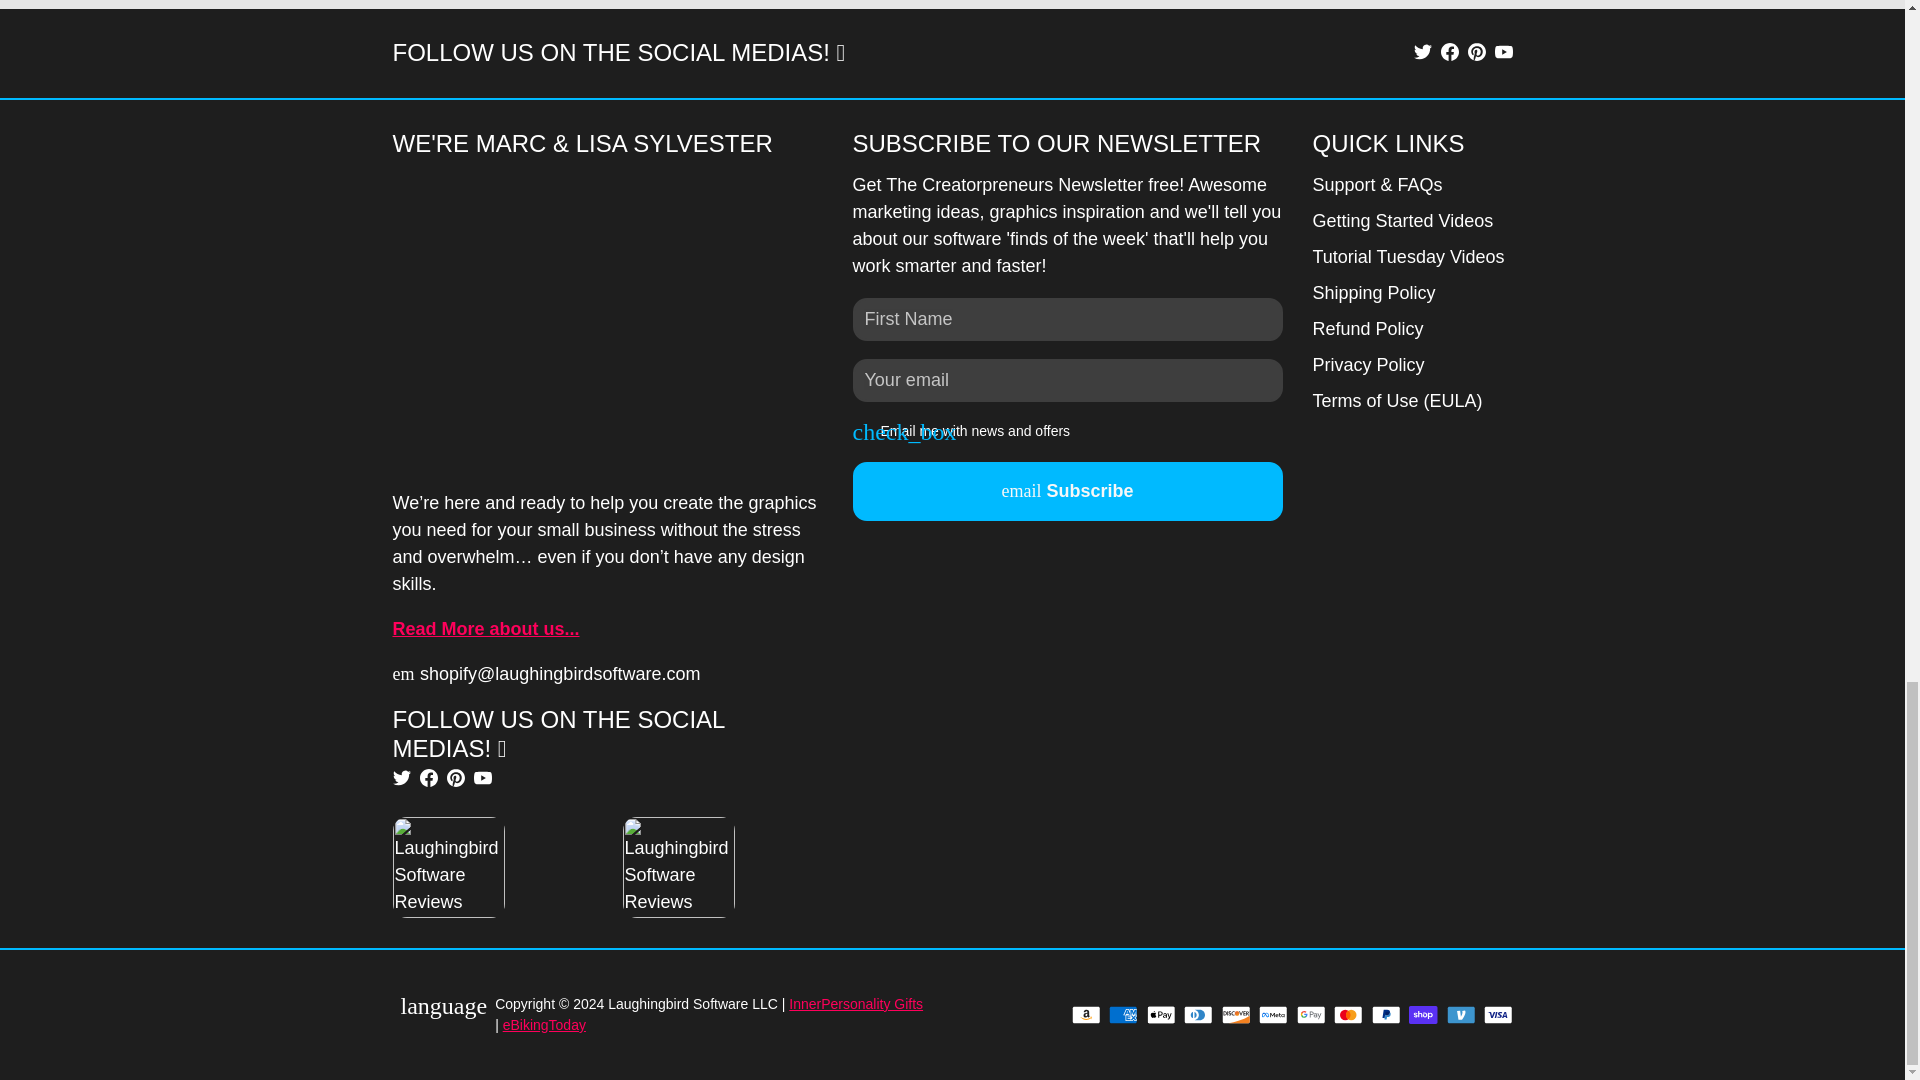 This screenshot has width=1920, height=1080. Describe the element at coordinates (1274, 1014) in the screenshot. I see `Meta Pay` at that location.